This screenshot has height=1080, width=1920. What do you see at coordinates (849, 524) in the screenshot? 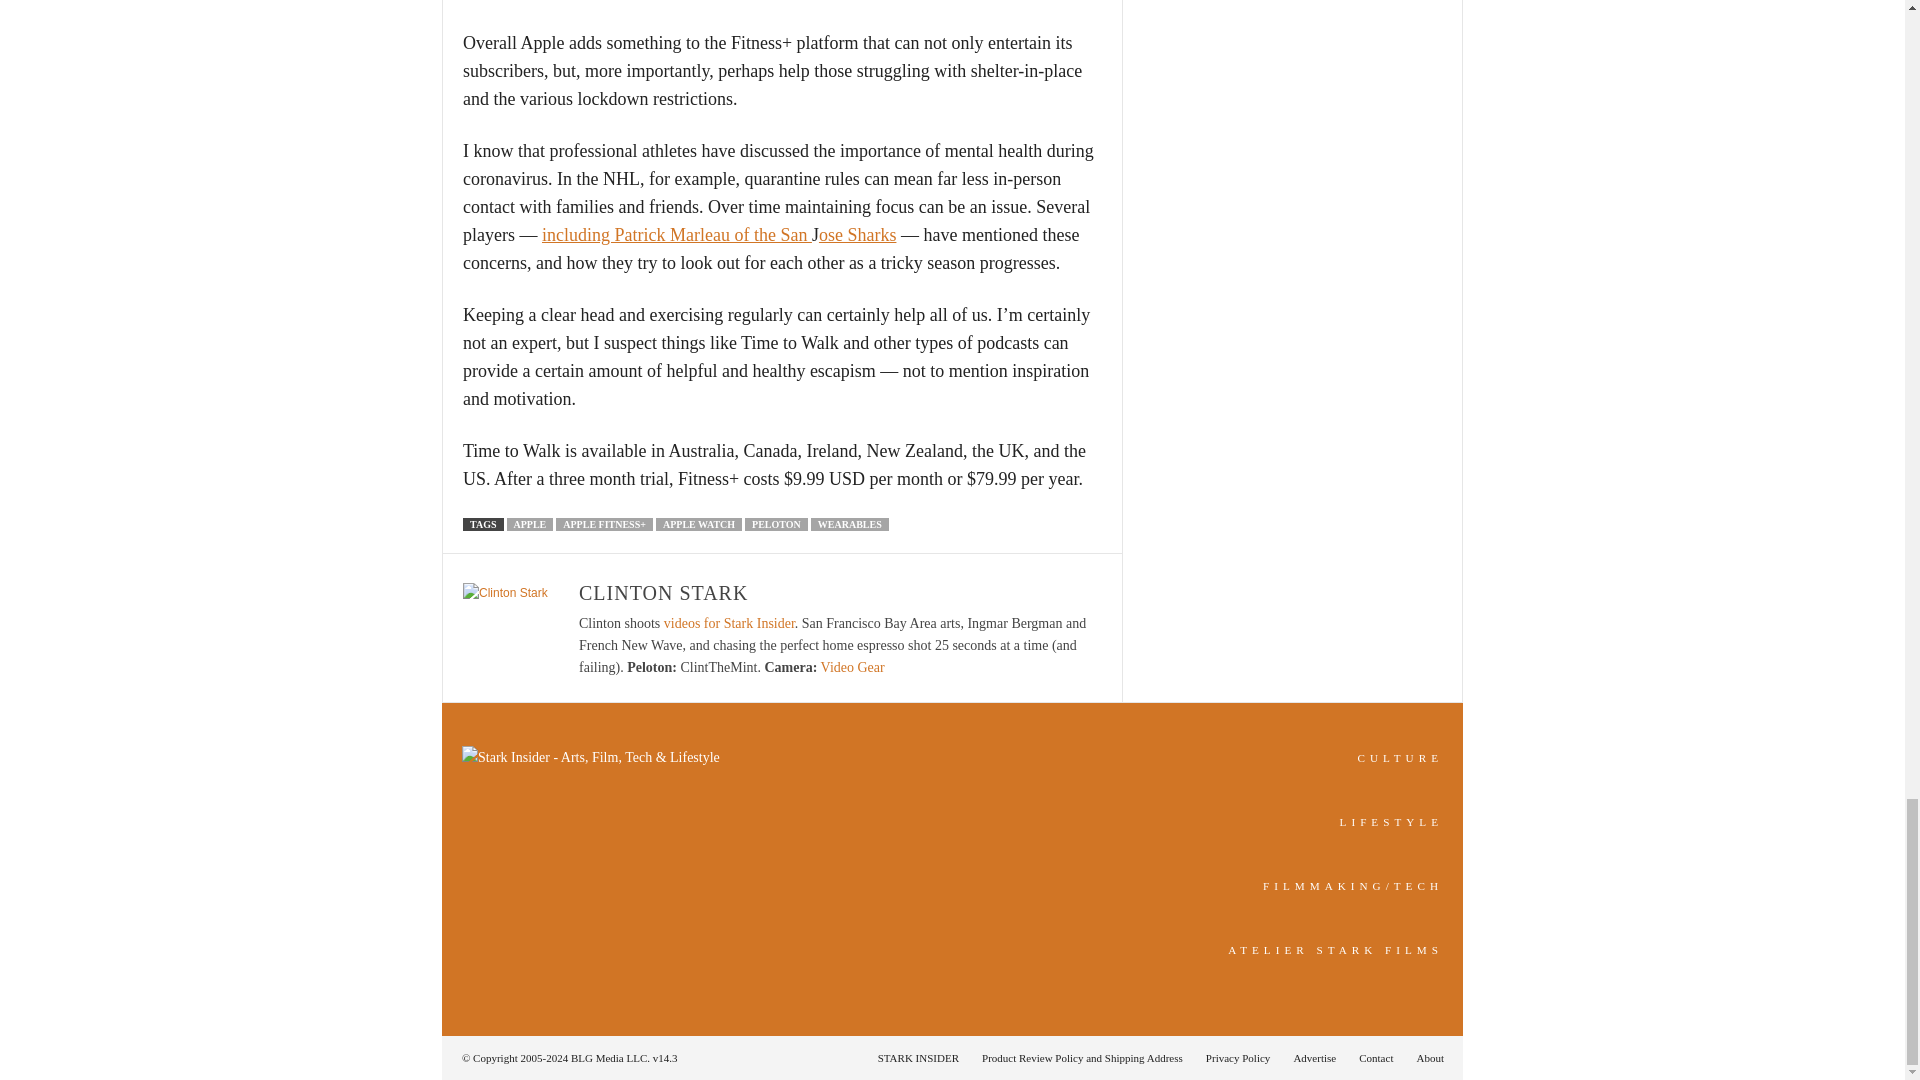
I see `WEARABLES` at bounding box center [849, 524].